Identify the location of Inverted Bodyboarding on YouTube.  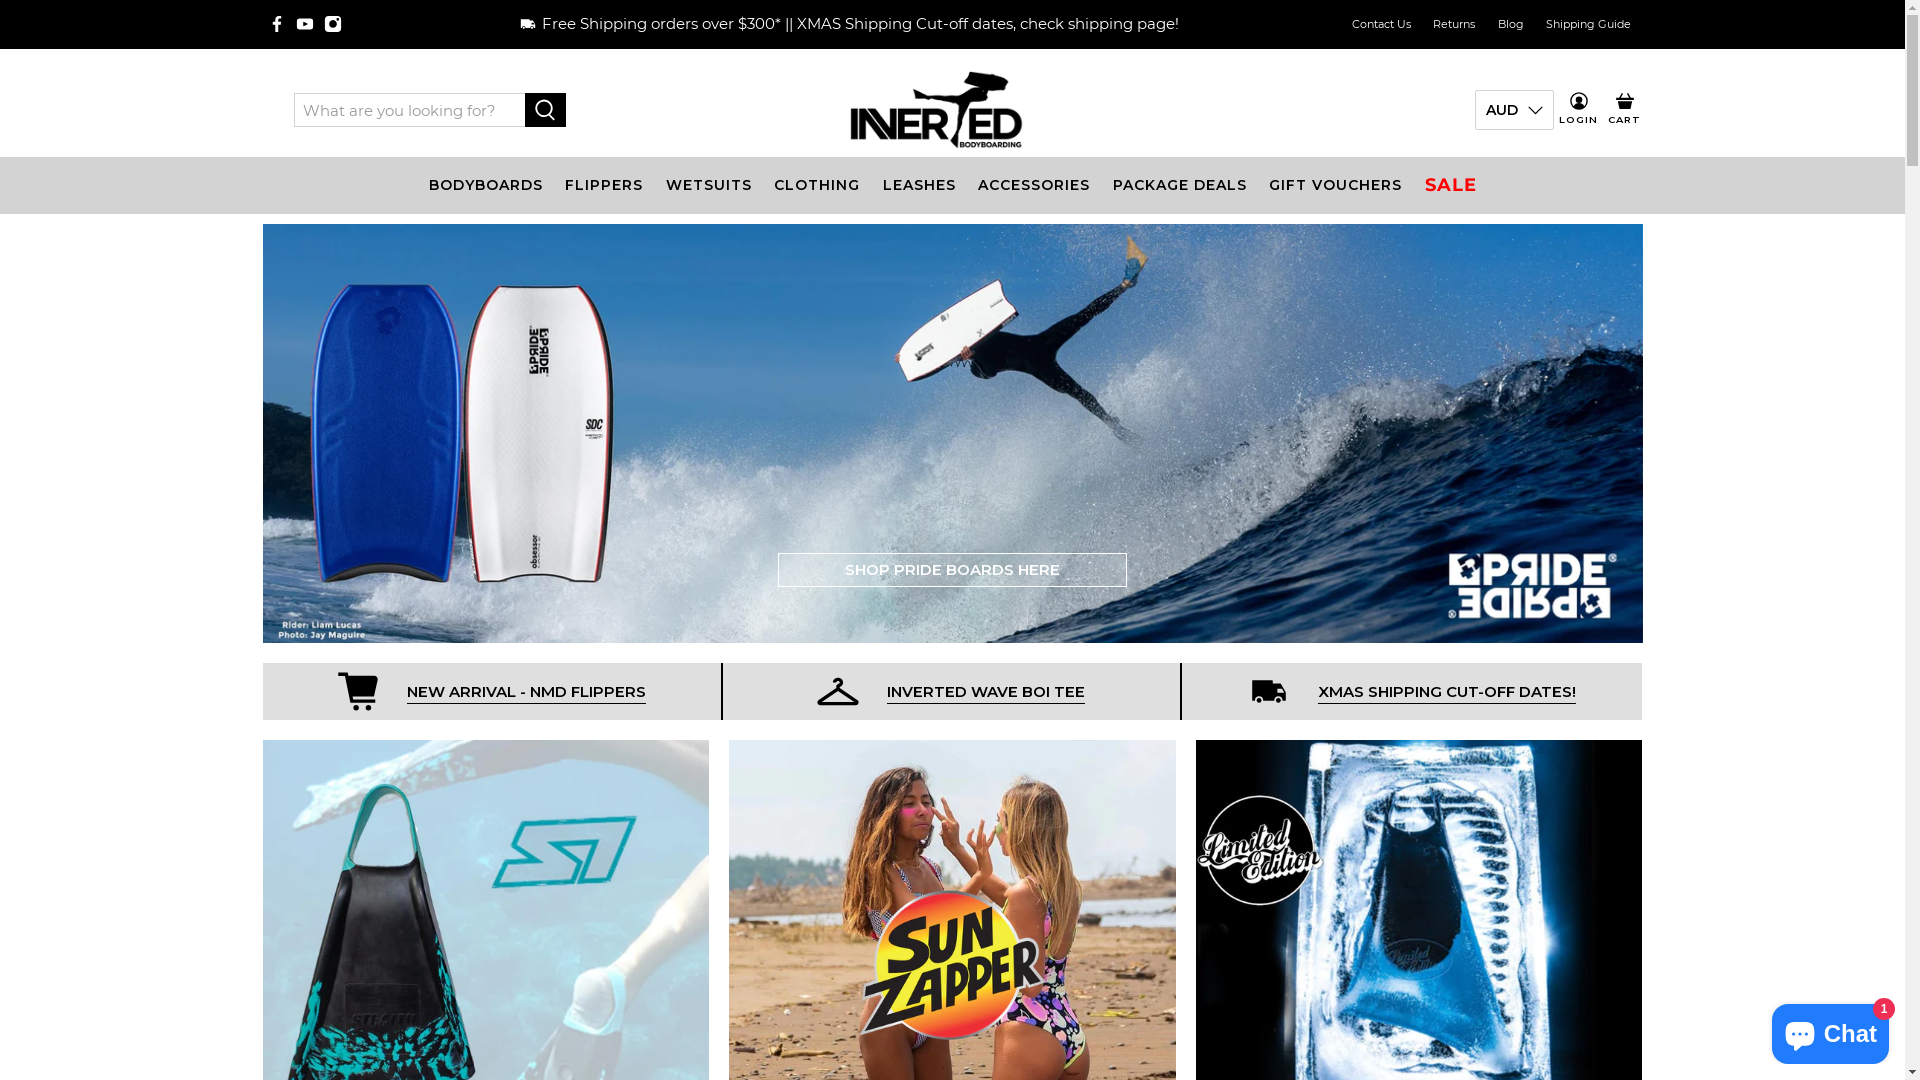
(305, 24).